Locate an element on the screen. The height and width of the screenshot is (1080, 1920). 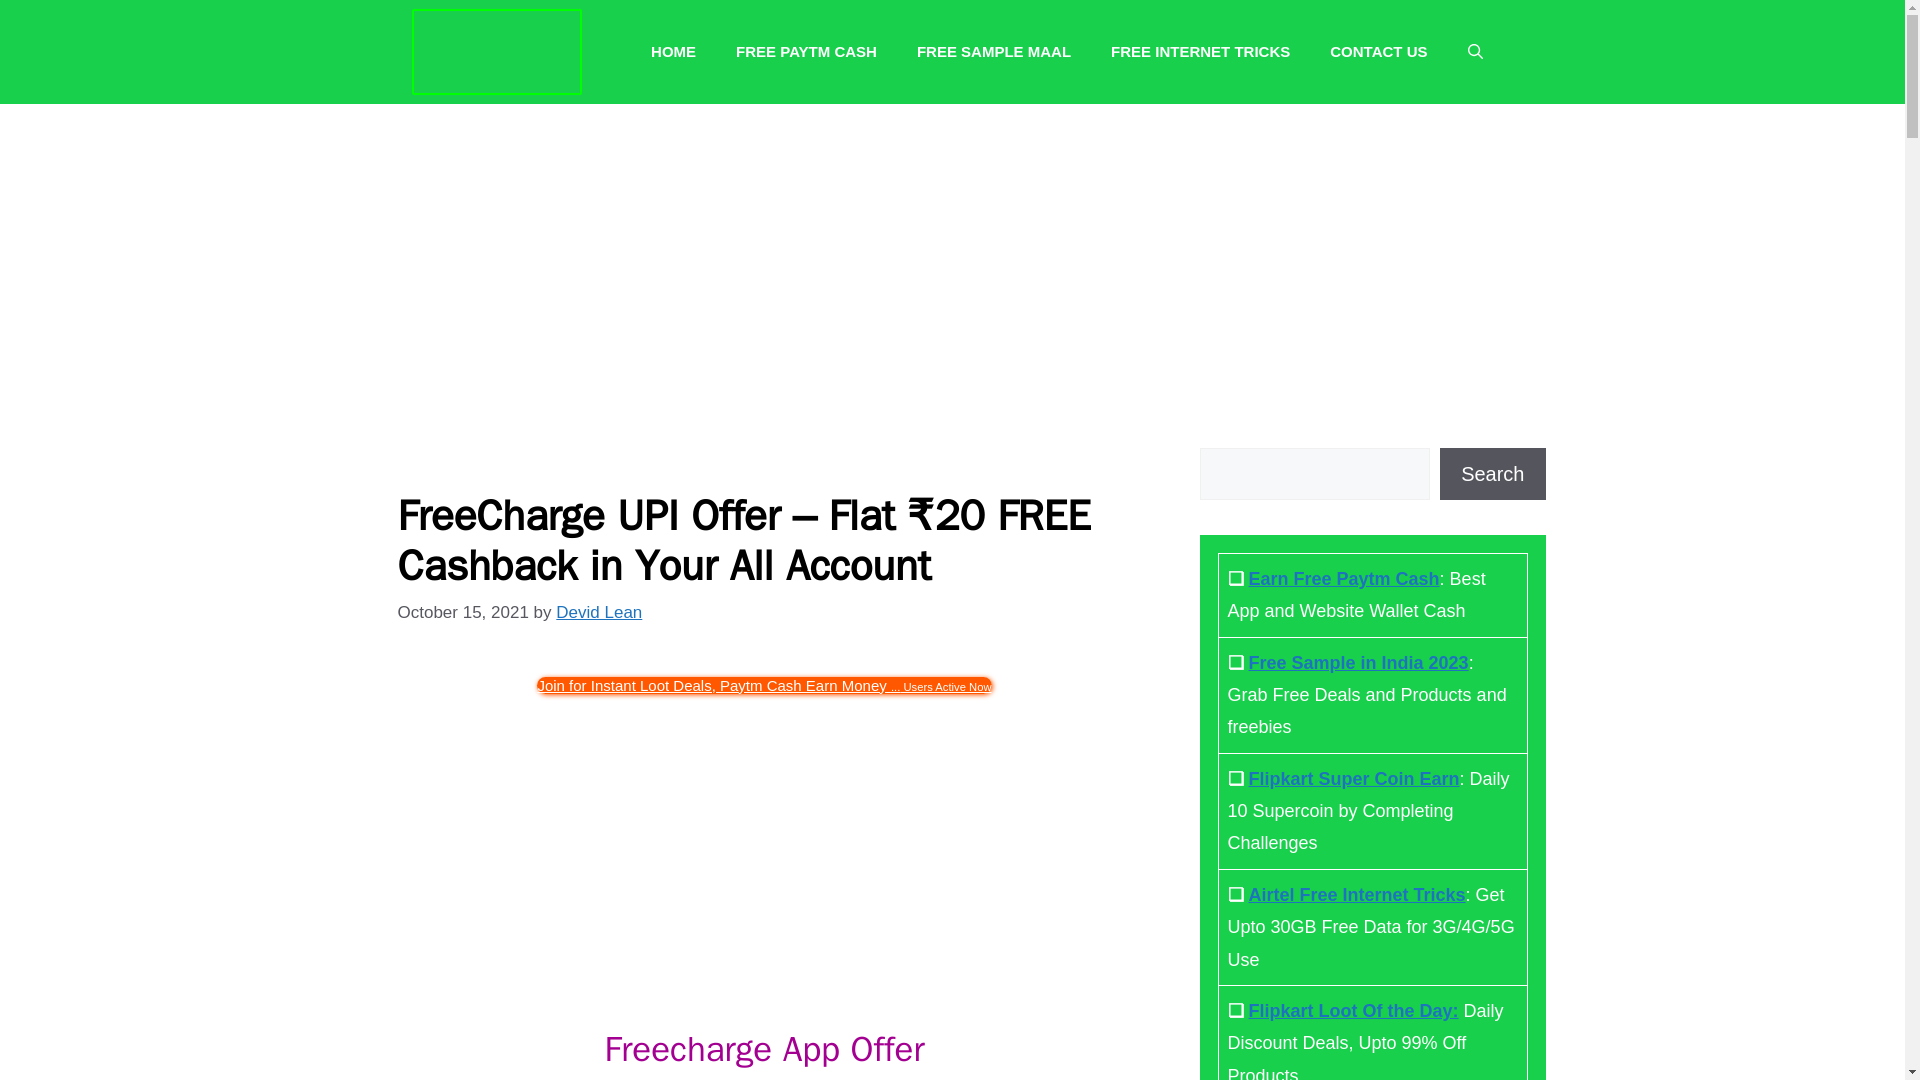
FREE INTERNET TRICKS is located at coordinates (1200, 52).